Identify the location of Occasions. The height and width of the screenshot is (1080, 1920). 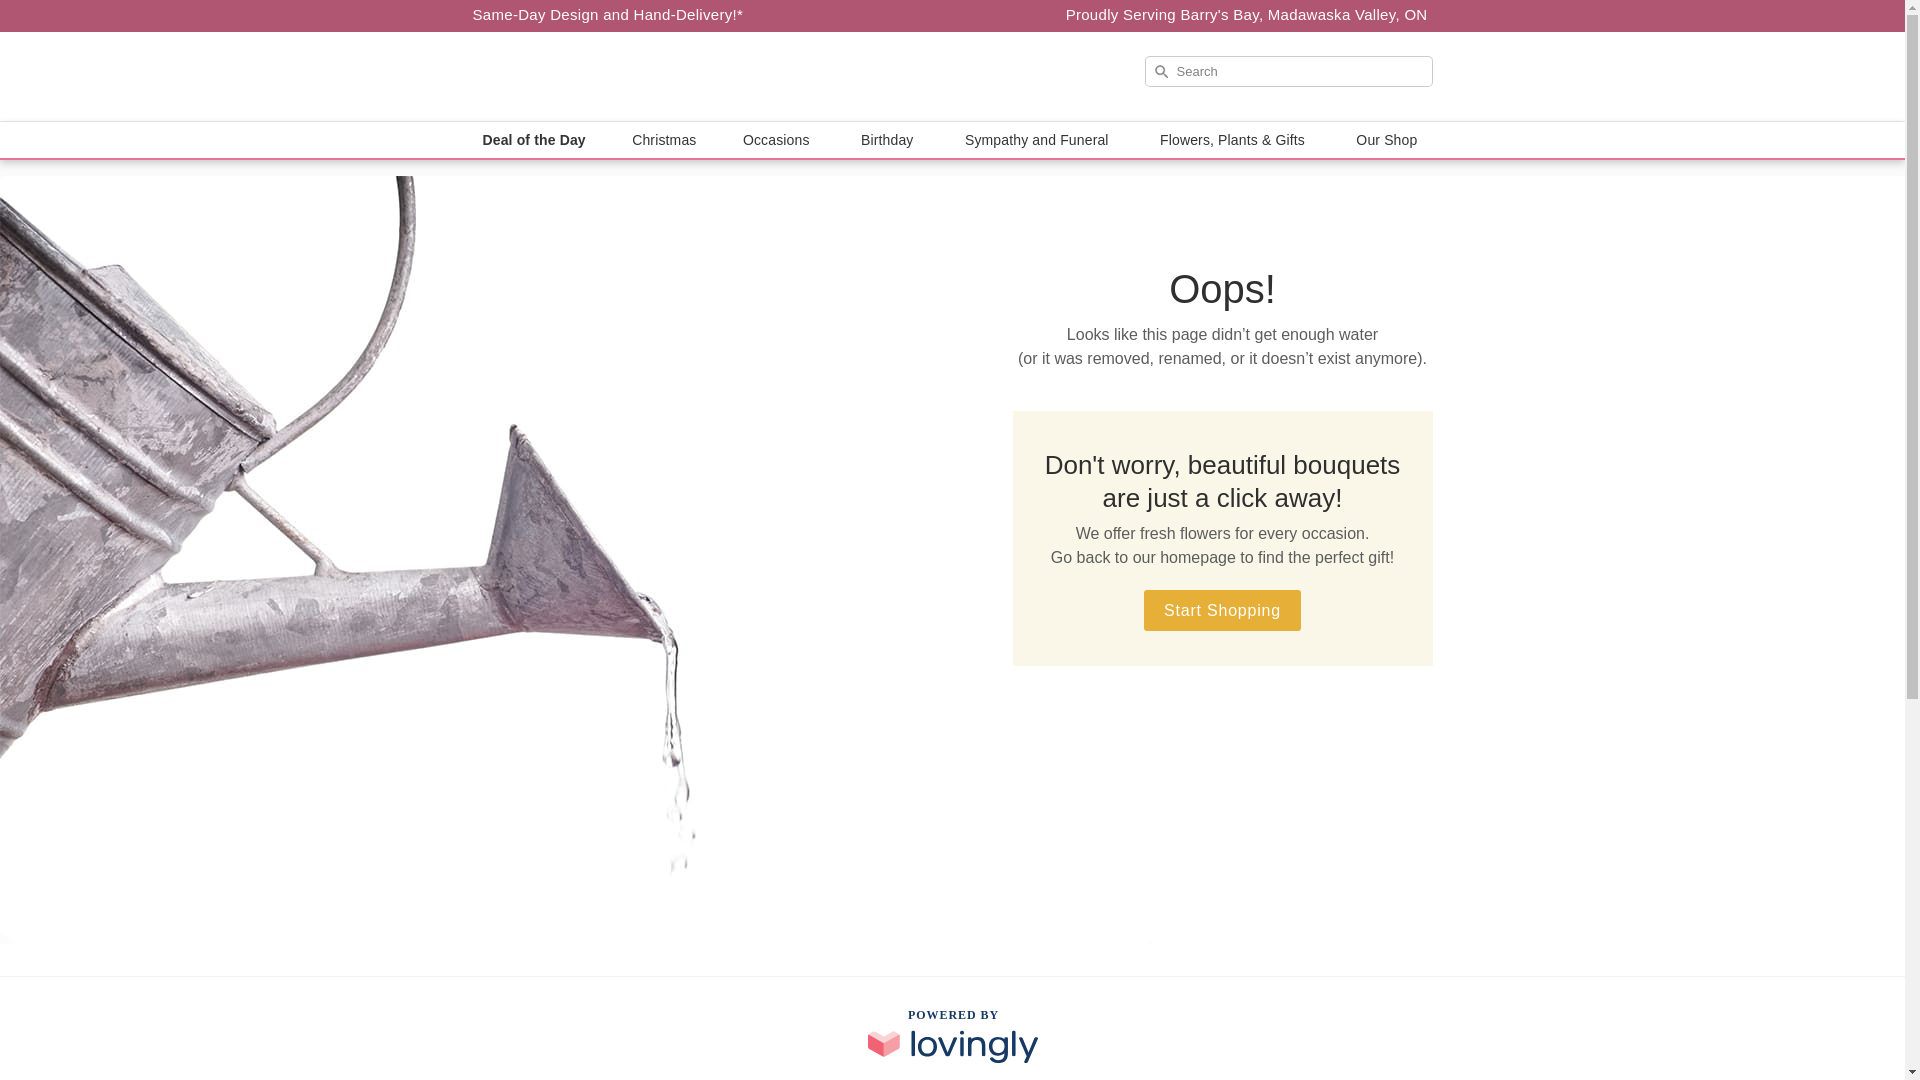
(779, 140).